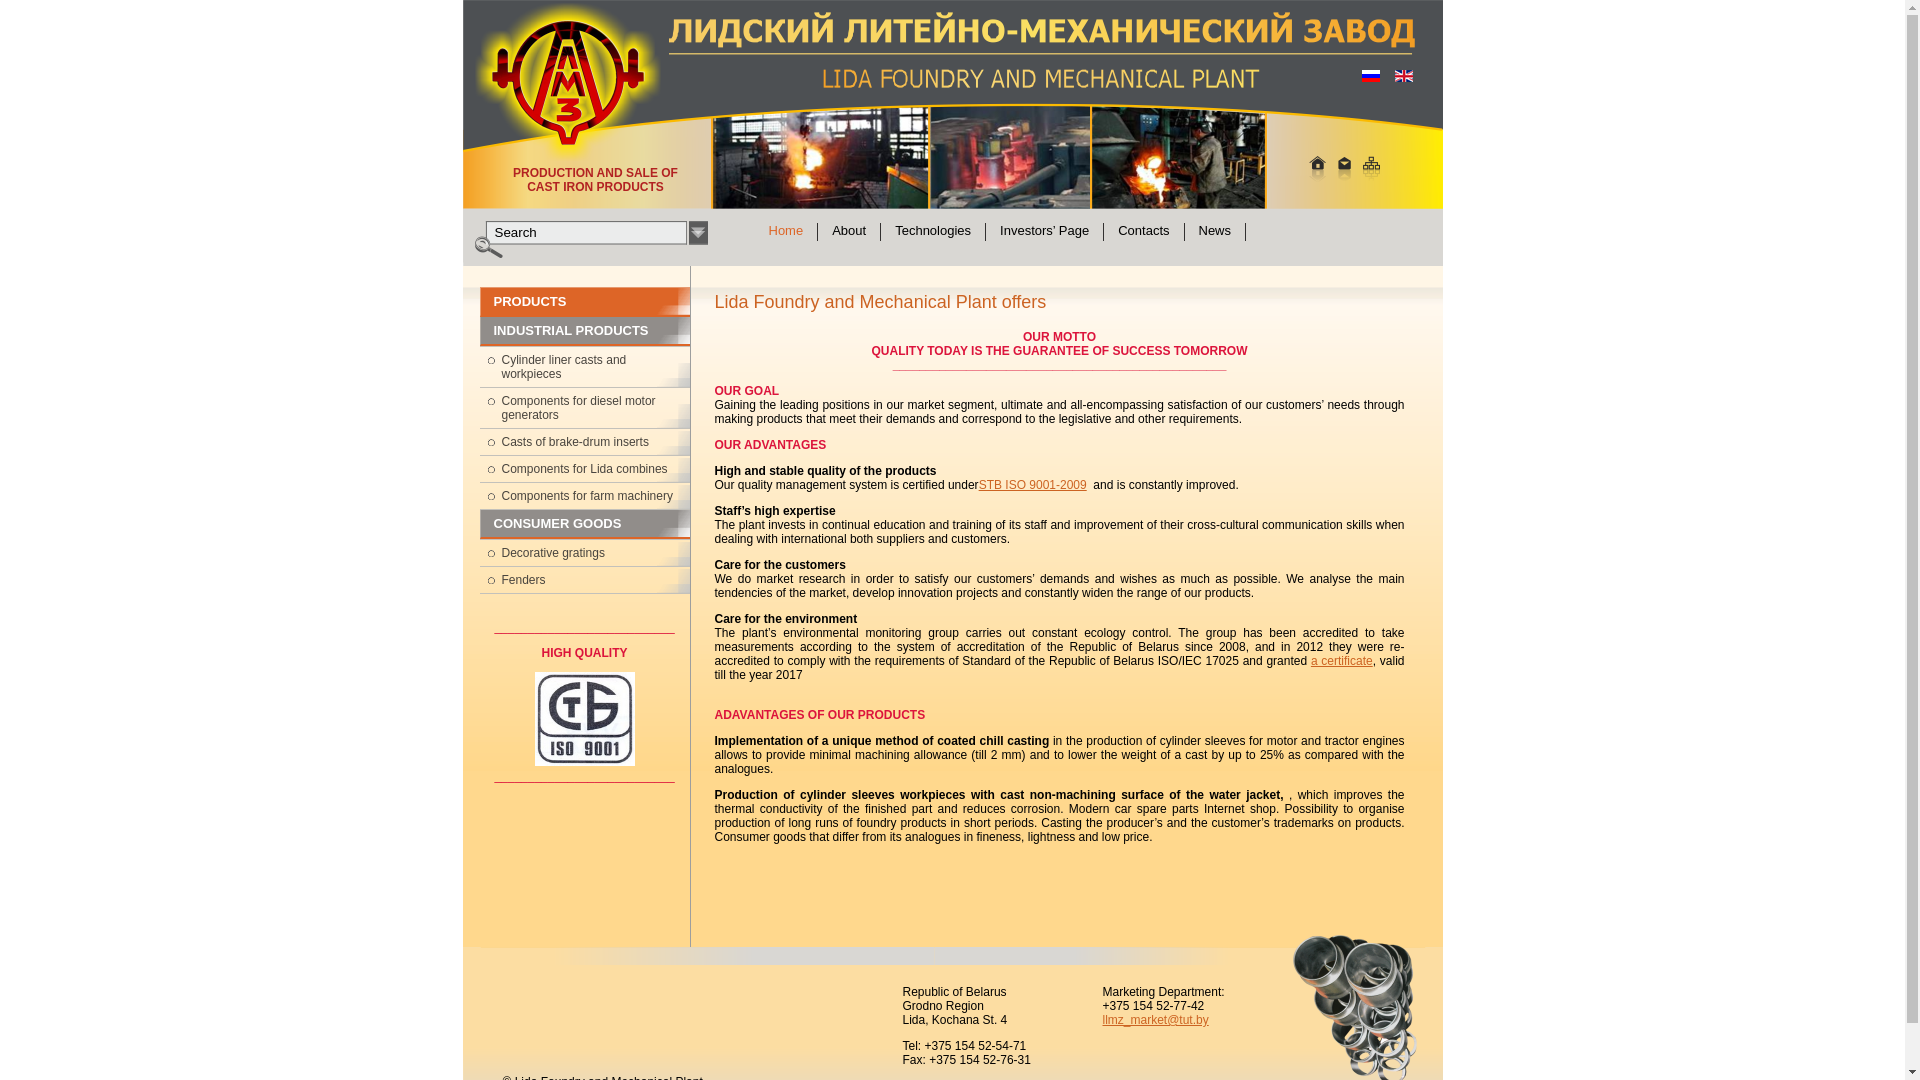 This screenshot has width=1920, height=1080. What do you see at coordinates (850, 232) in the screenshot?
I see `About` at bounding box center [850, 232].